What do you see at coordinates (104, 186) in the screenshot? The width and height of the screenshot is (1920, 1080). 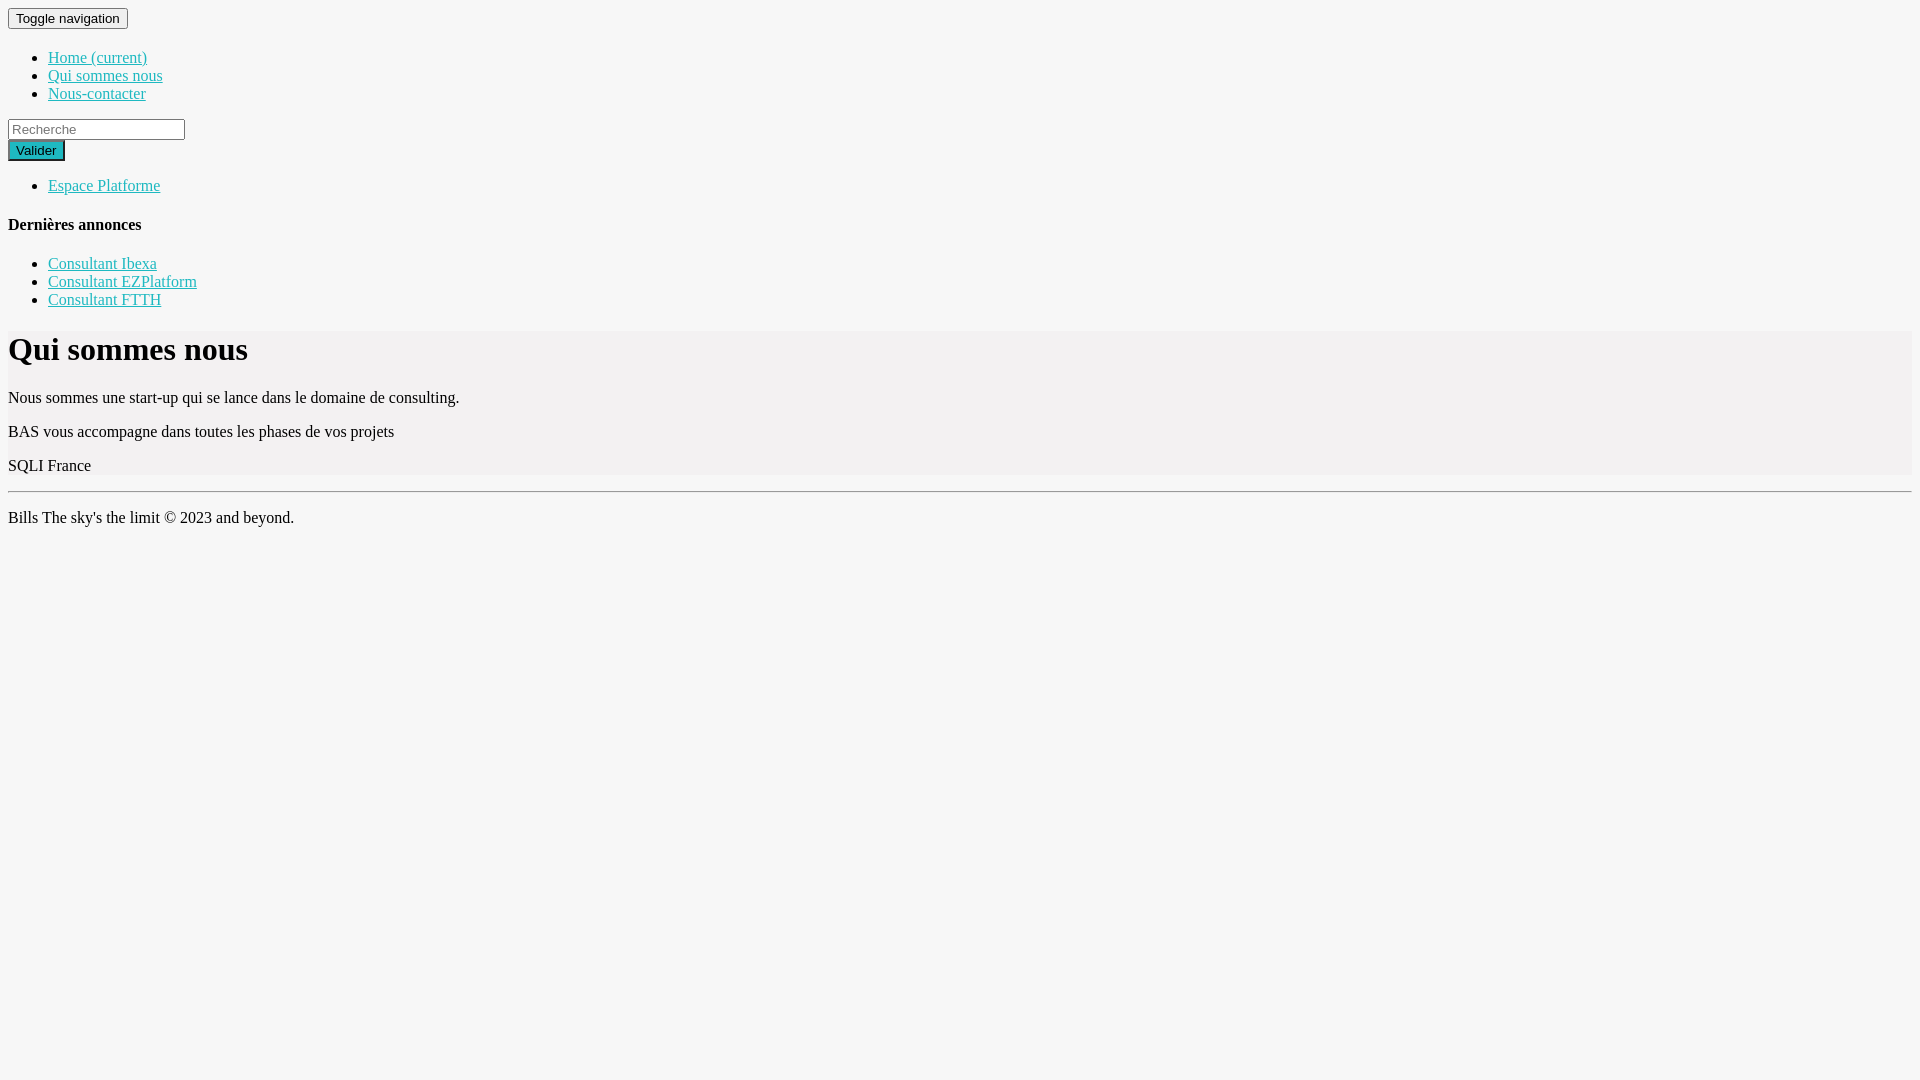 I see `Espace Platforme` at bounding box center [104, 186].